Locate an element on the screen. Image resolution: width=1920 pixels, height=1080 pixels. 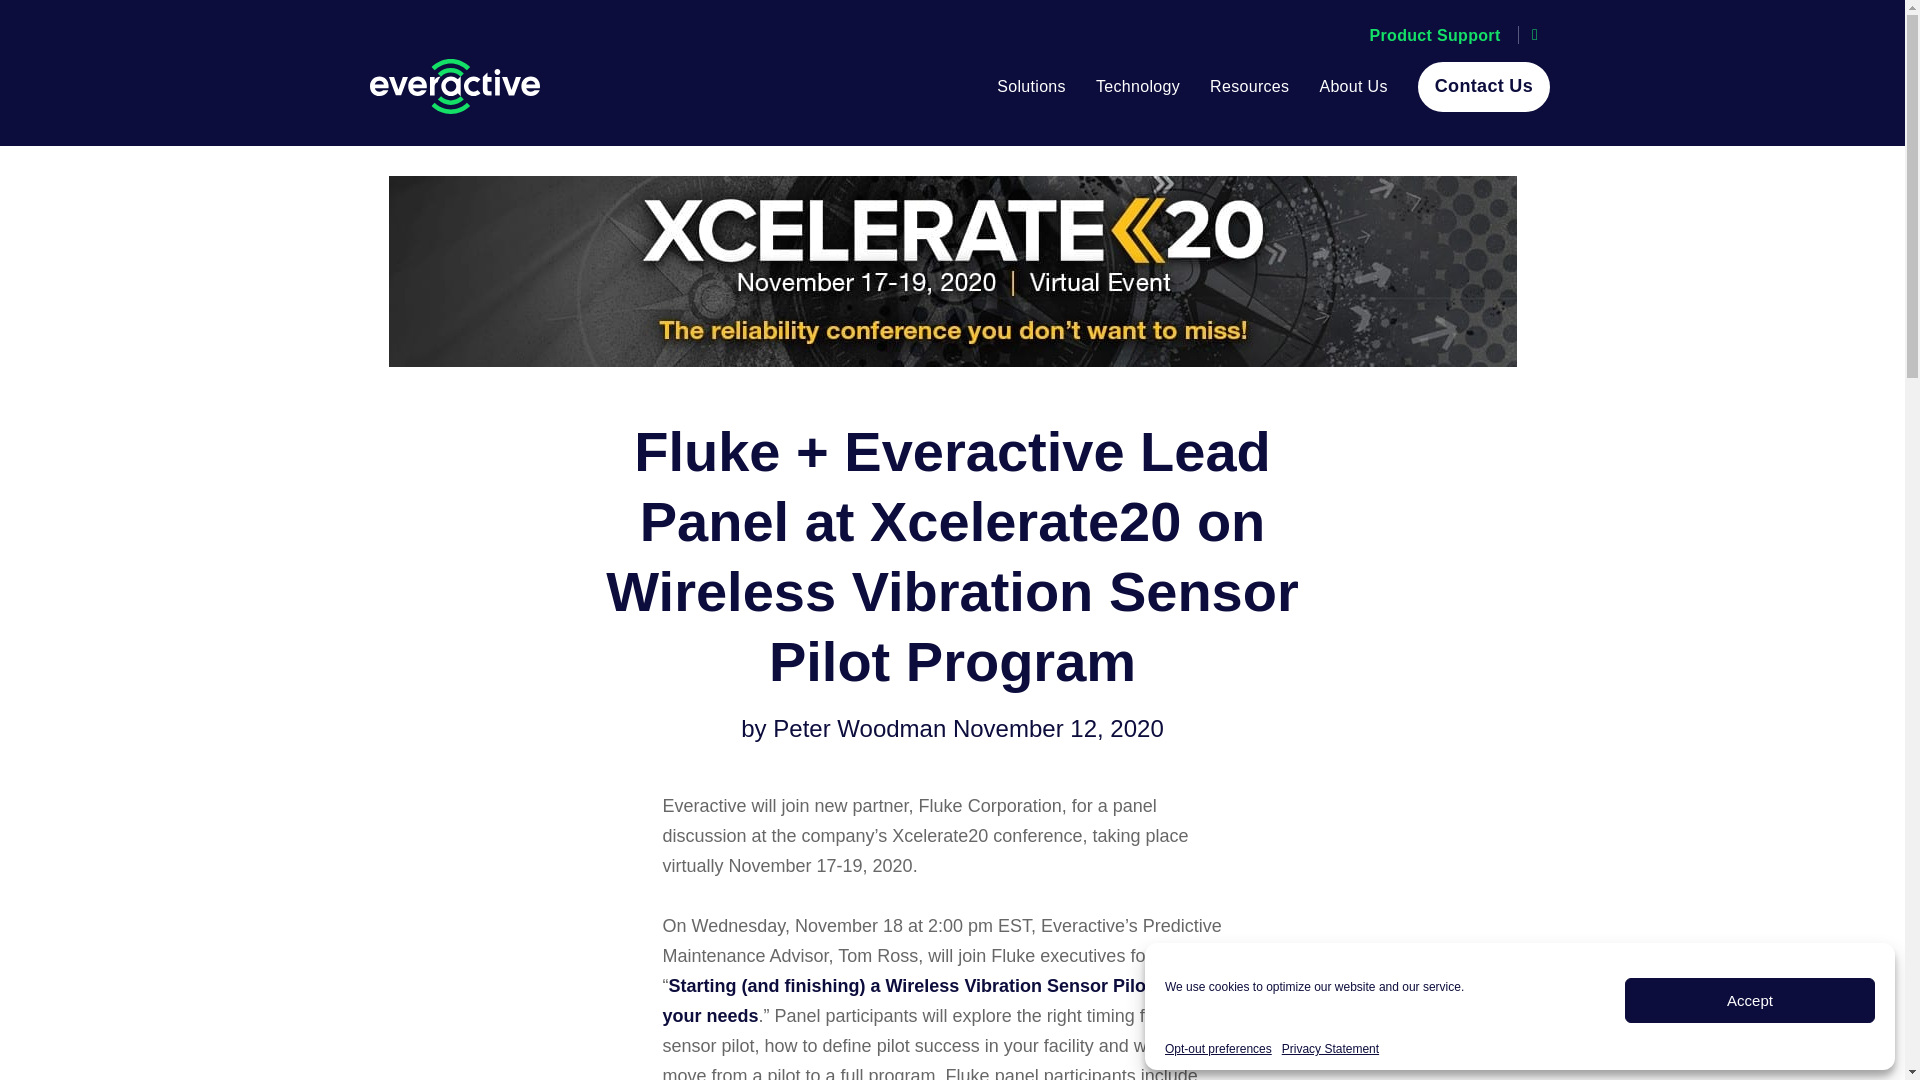
Product Support is located at coordinates (1436, 36).